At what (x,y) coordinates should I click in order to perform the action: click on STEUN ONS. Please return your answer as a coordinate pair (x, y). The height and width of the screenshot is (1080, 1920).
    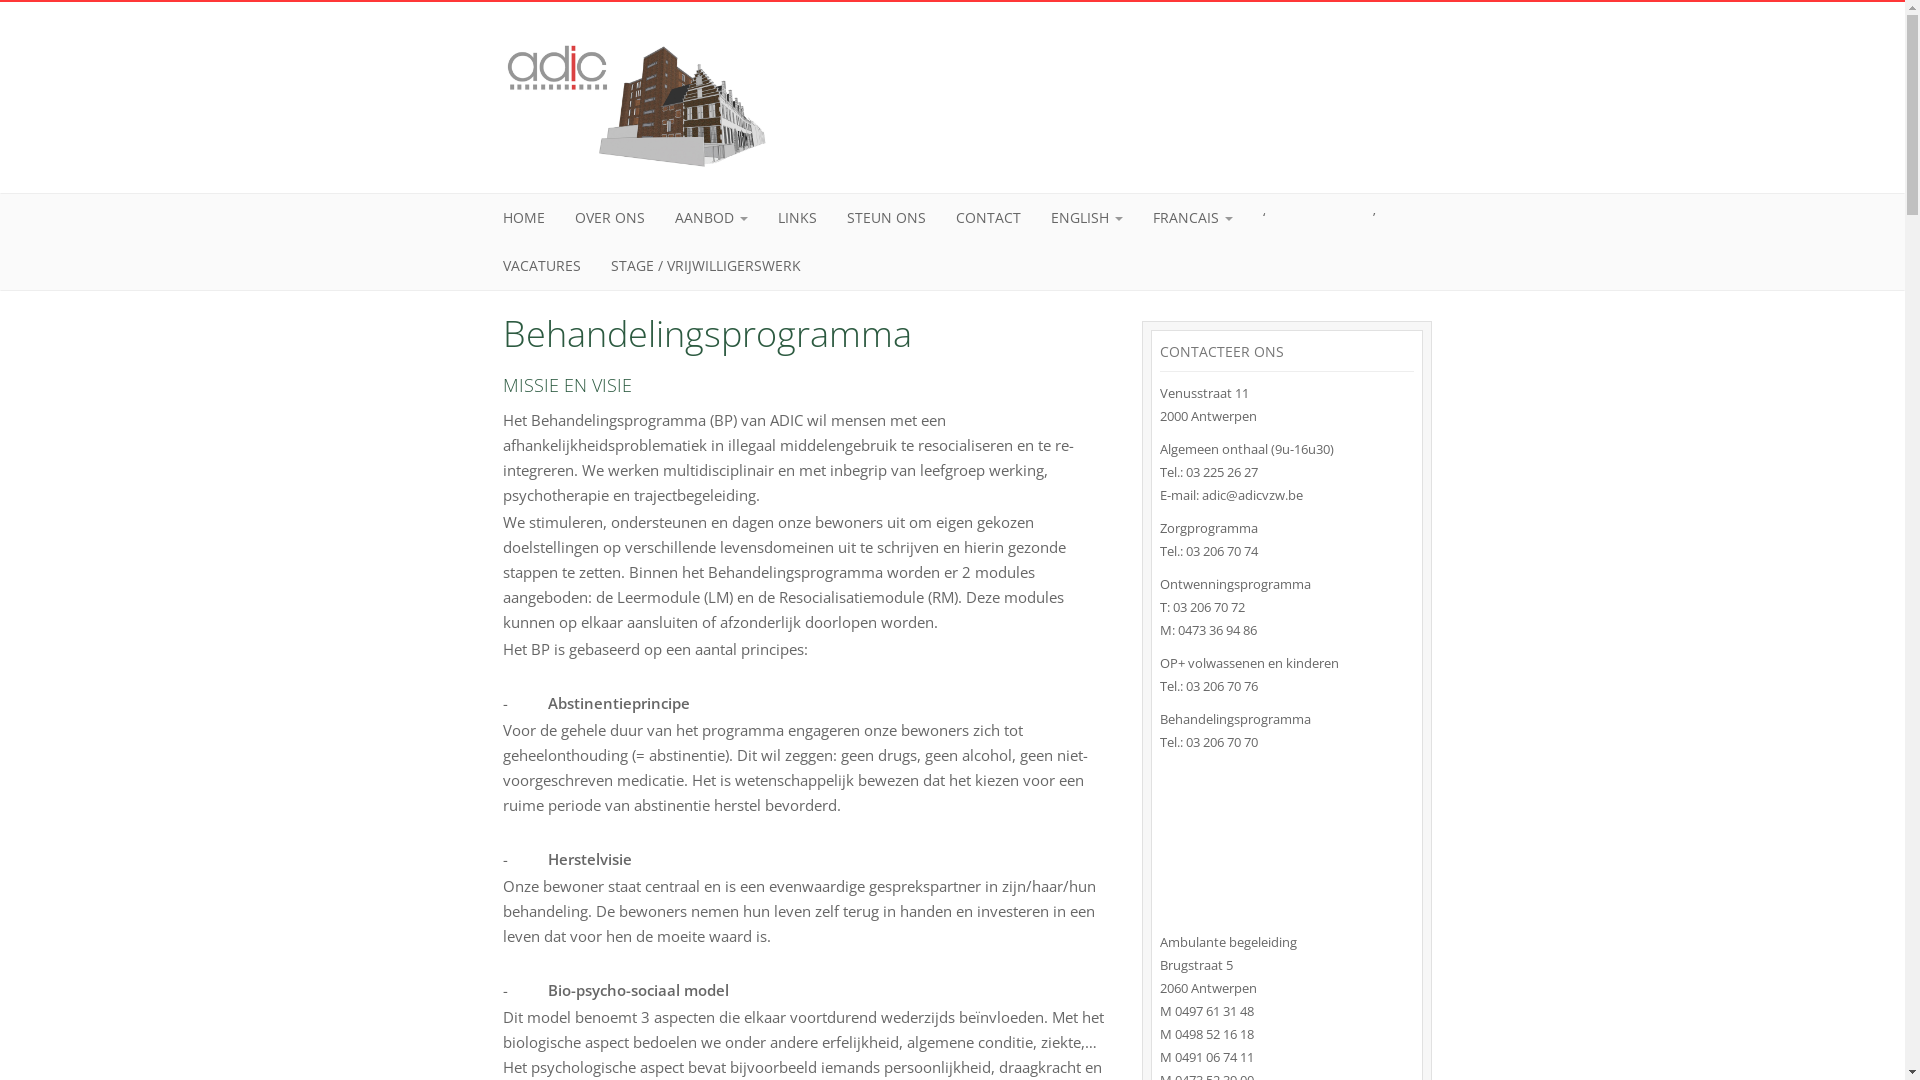
    Looking at the image, I should click on (886, 218).